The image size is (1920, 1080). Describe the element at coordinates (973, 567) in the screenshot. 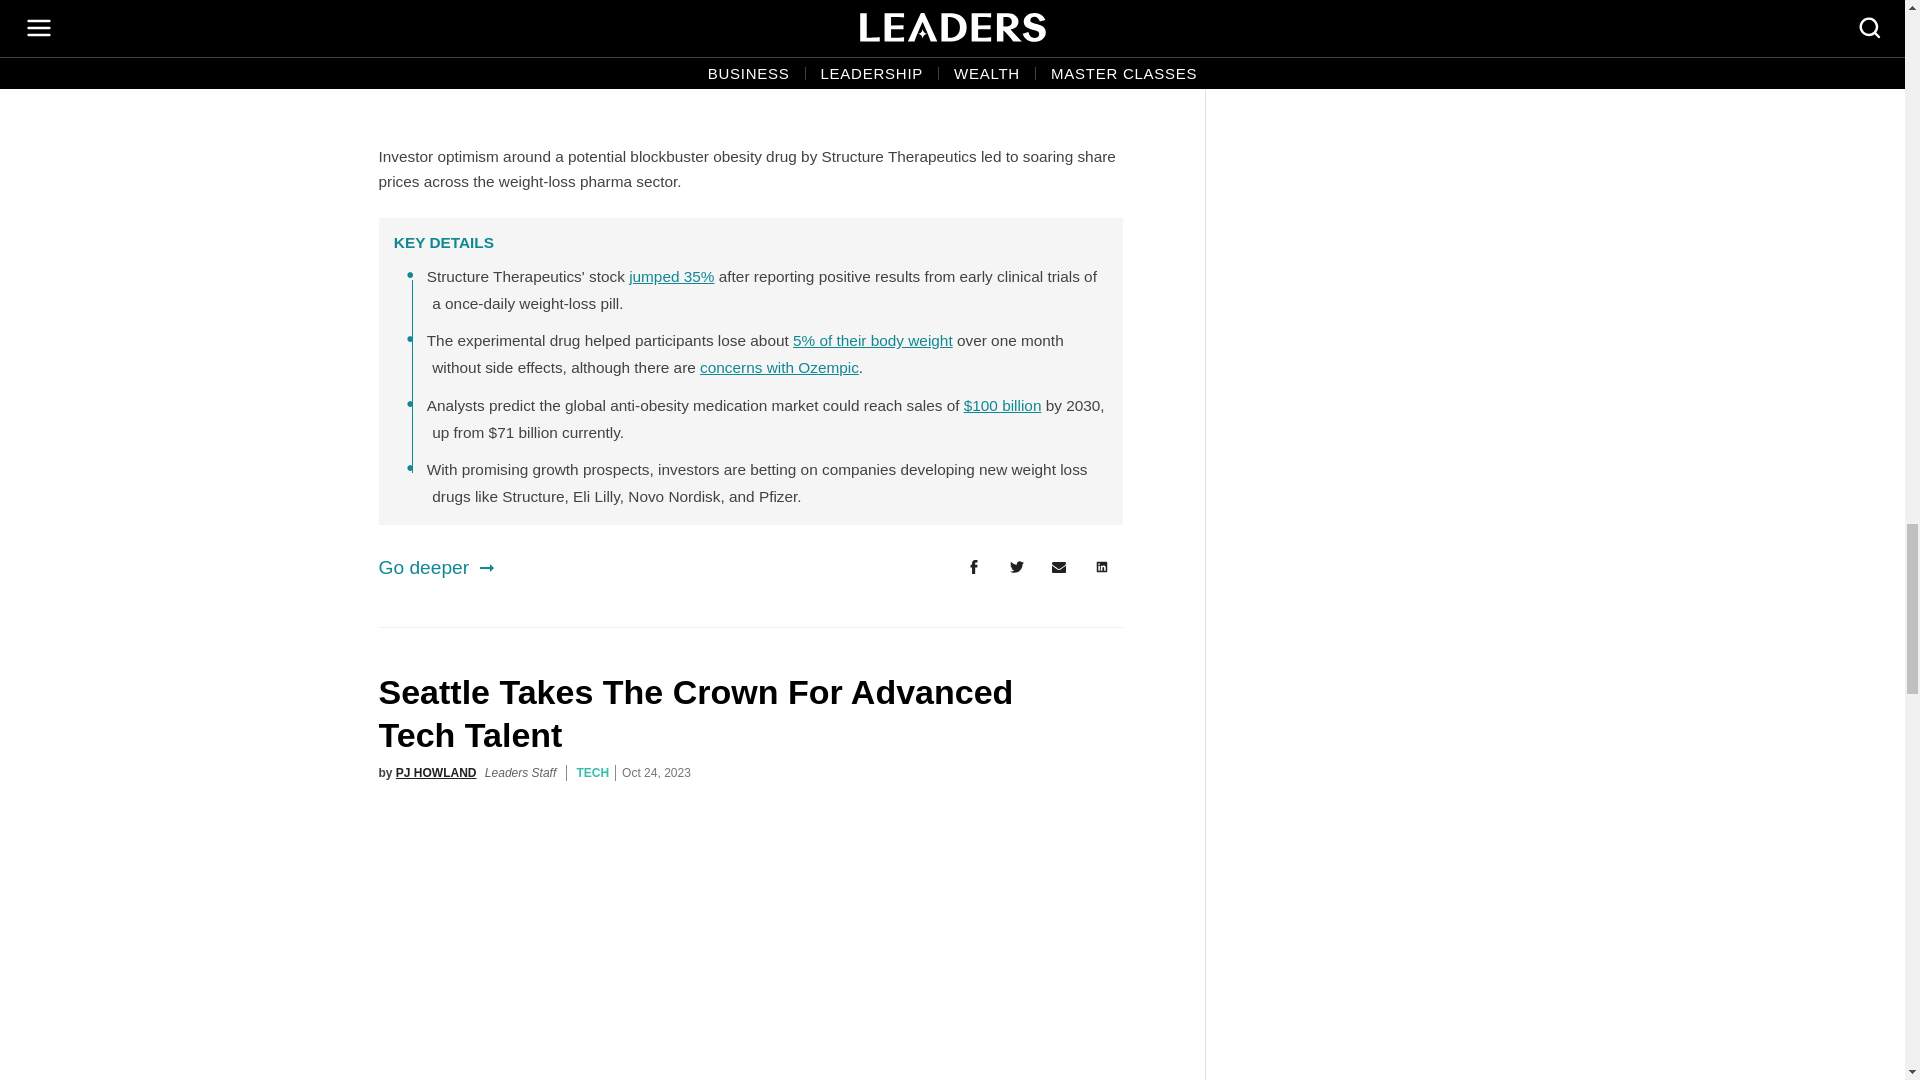

I see `Share on Facebook` at that location.